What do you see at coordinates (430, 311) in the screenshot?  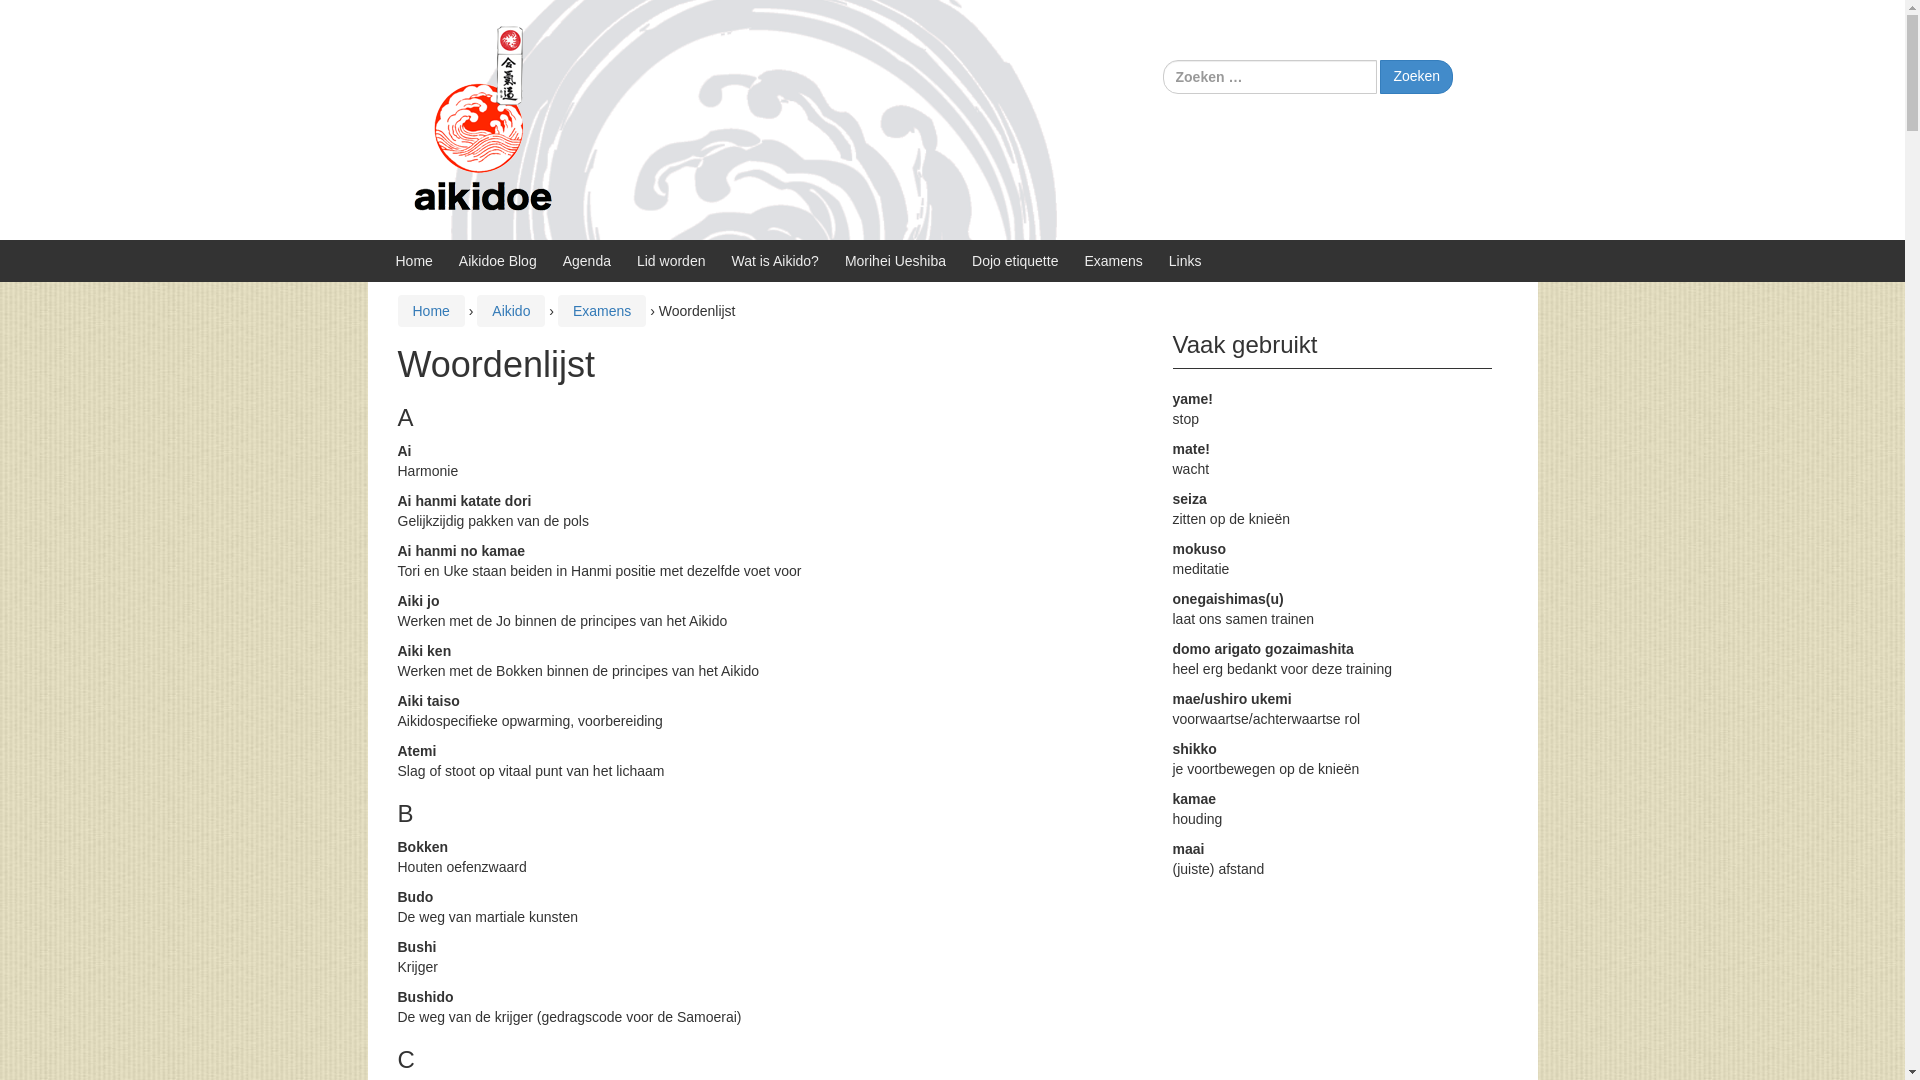 I see `Home` at bounding box center [430, 311].